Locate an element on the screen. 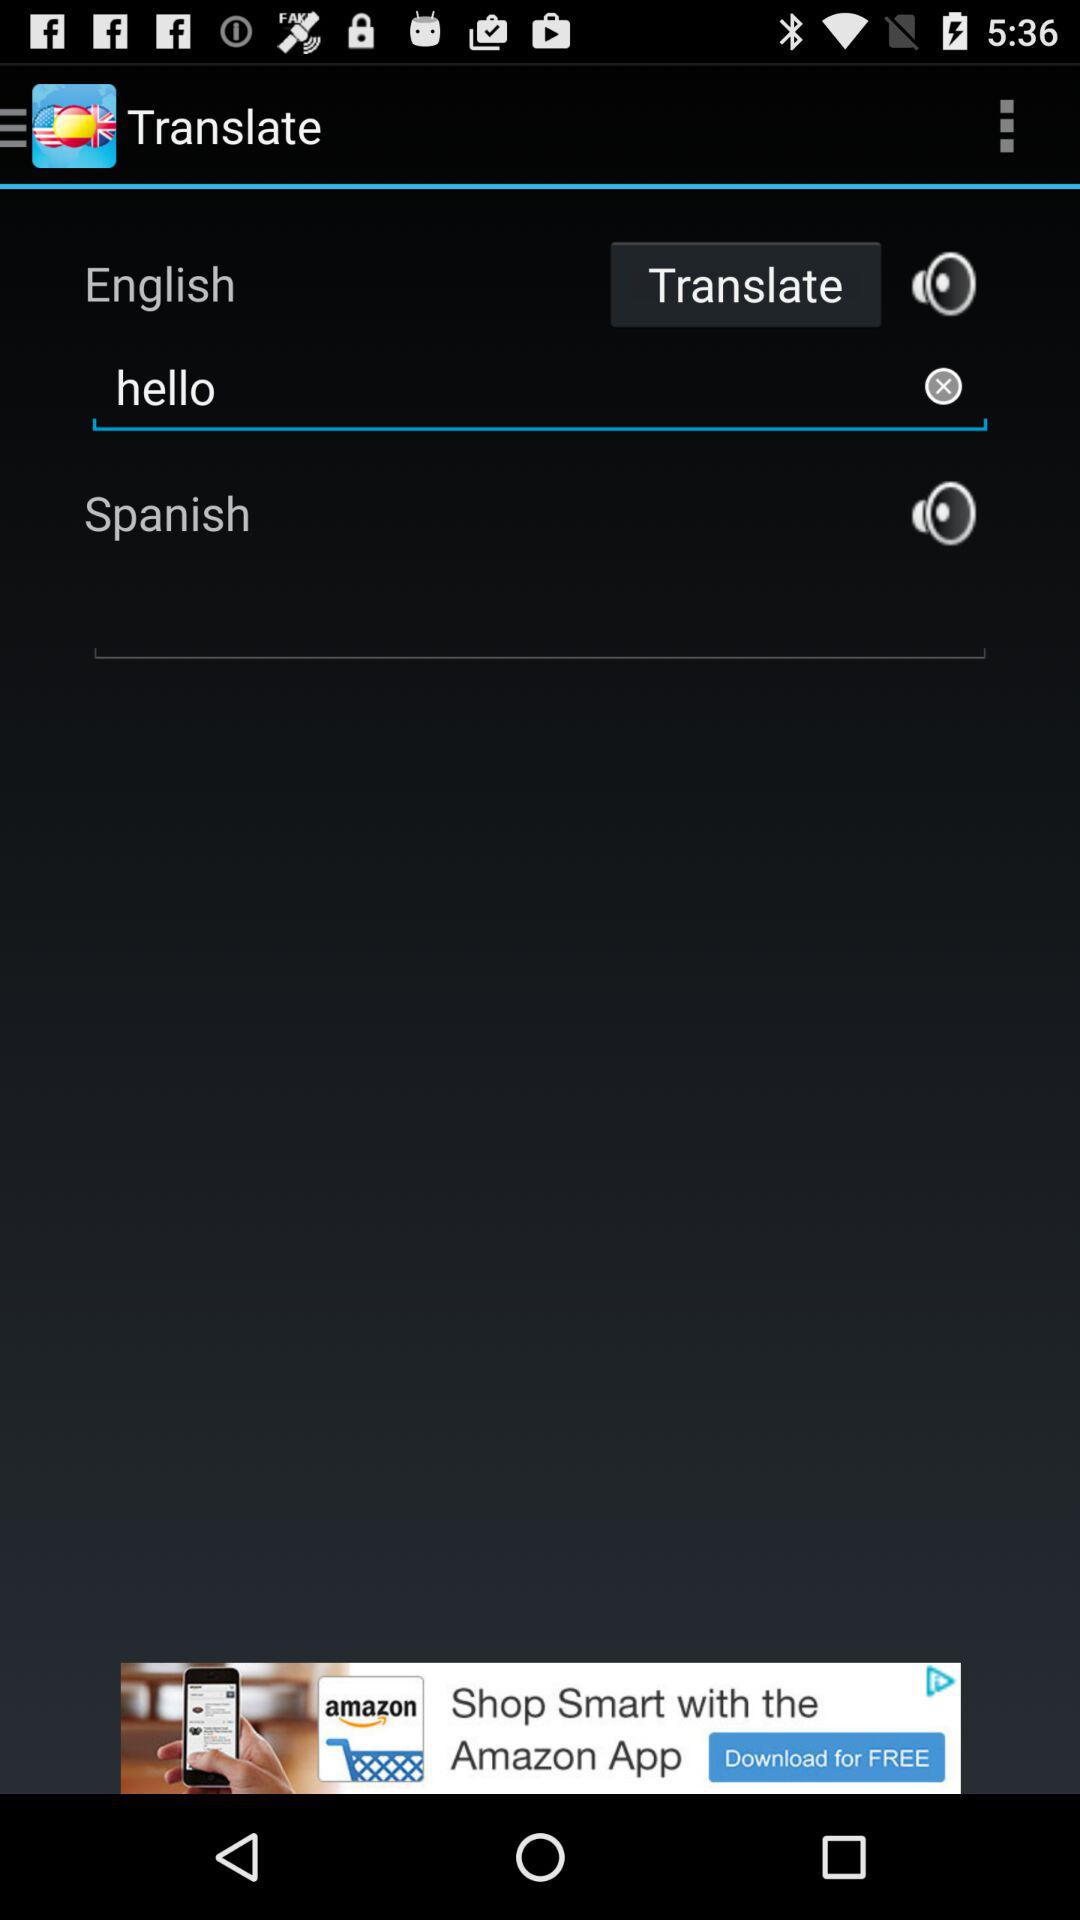  speaker button is located at coordinates (944, 512).